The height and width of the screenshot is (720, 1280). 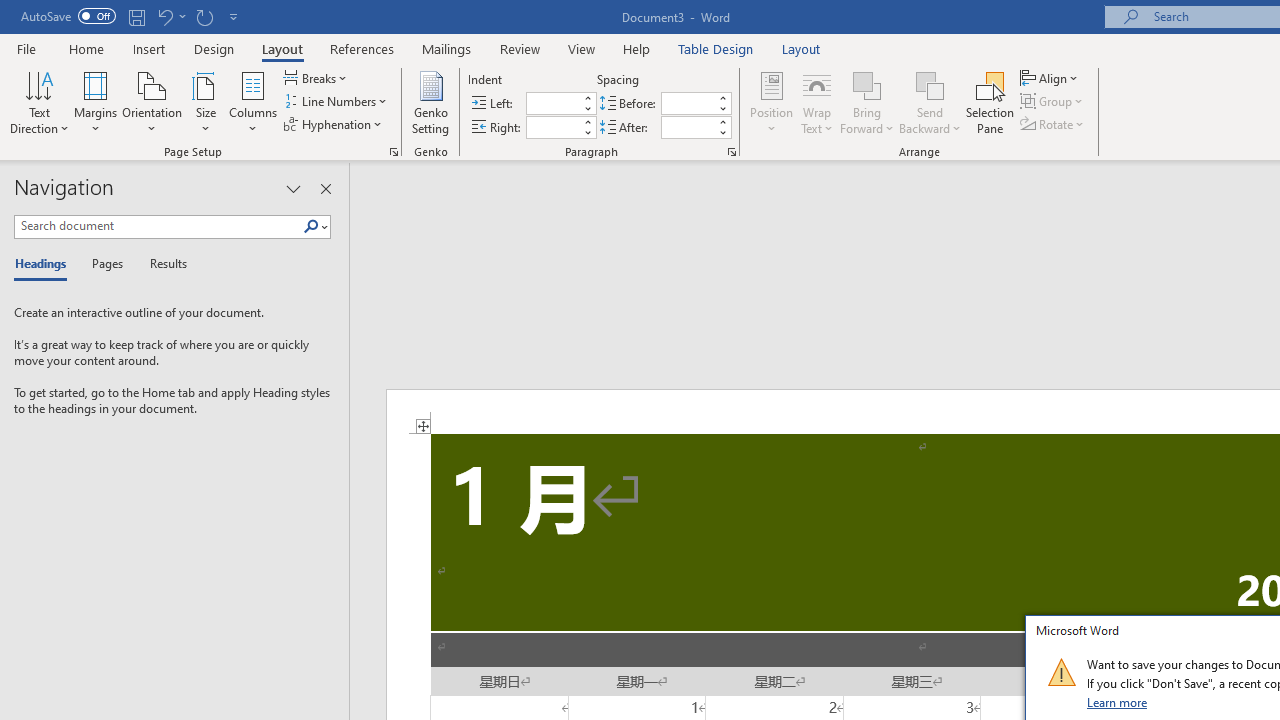 I want to click on Indent Left, so click(x=552, y=104).